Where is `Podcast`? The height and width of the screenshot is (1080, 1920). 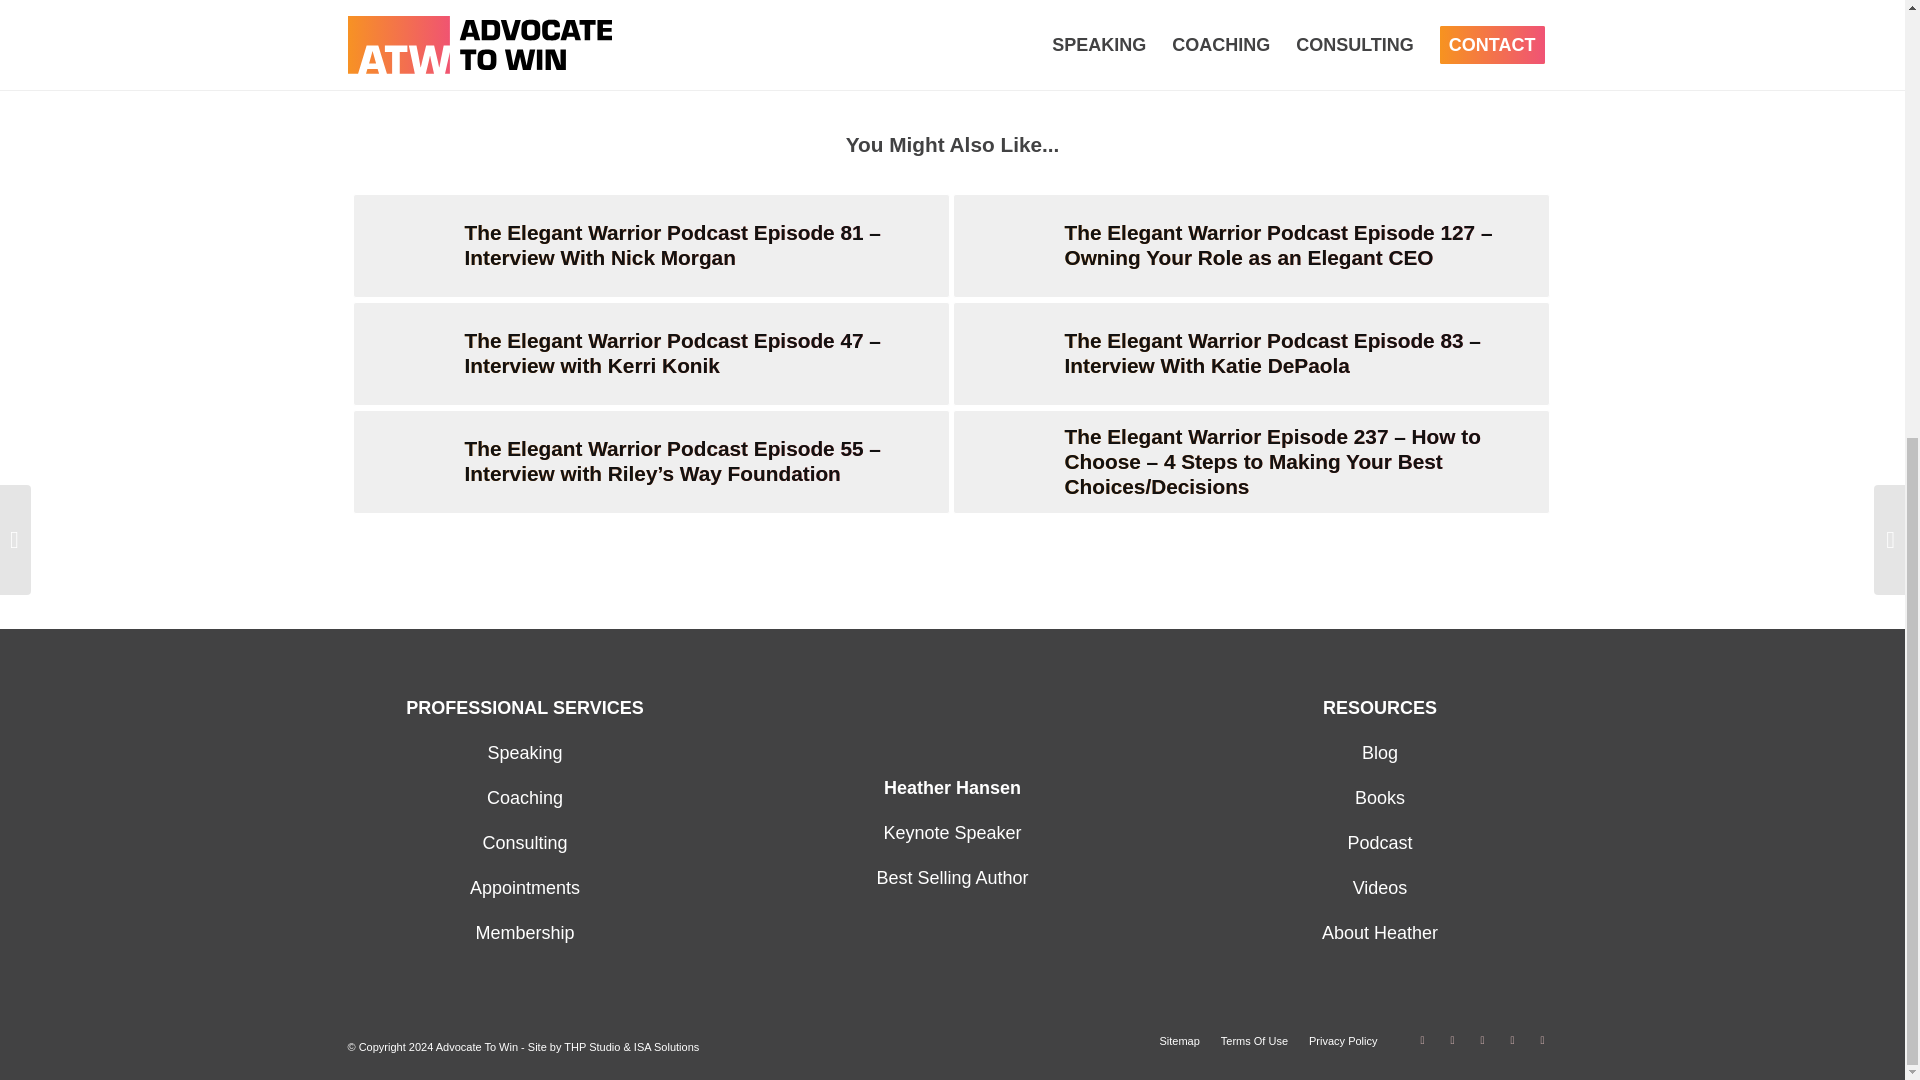 Podcast is located at coordinates (1379, 842).